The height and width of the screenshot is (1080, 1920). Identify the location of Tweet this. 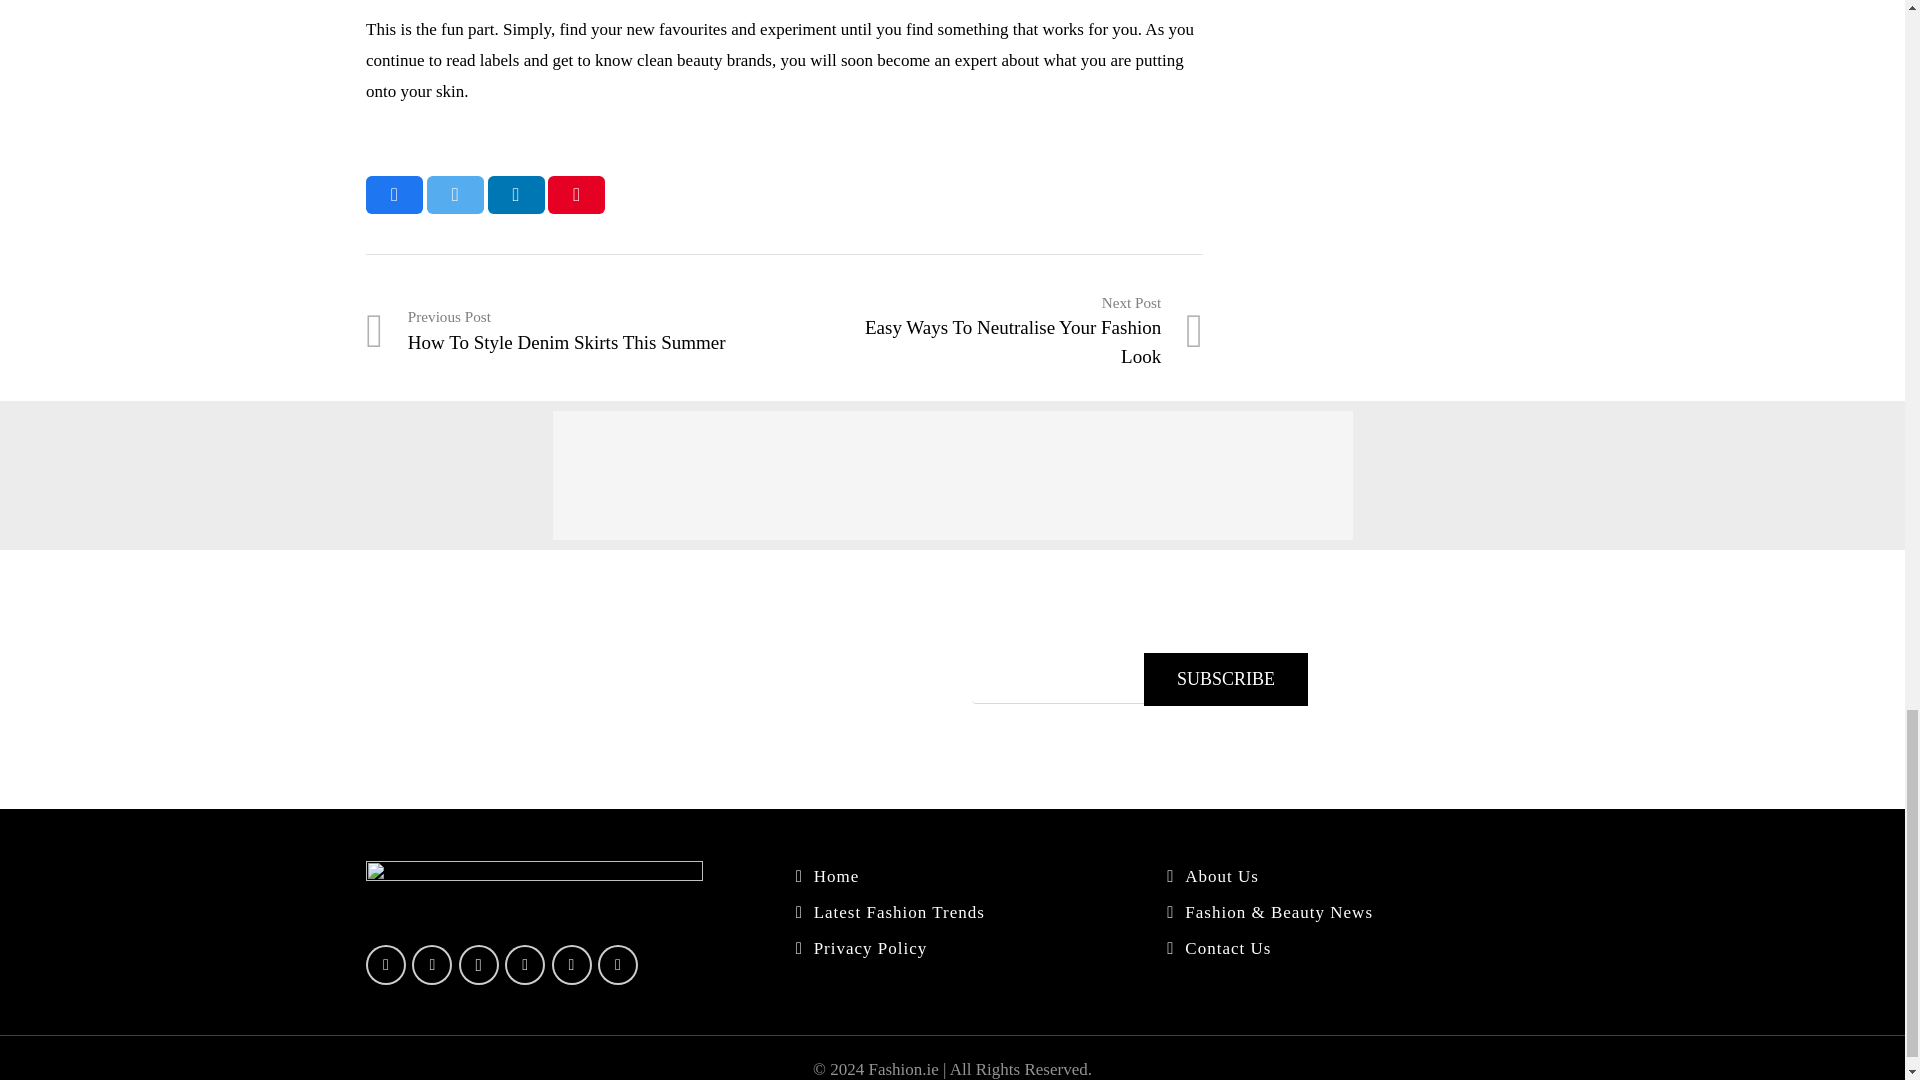
(454, 194).